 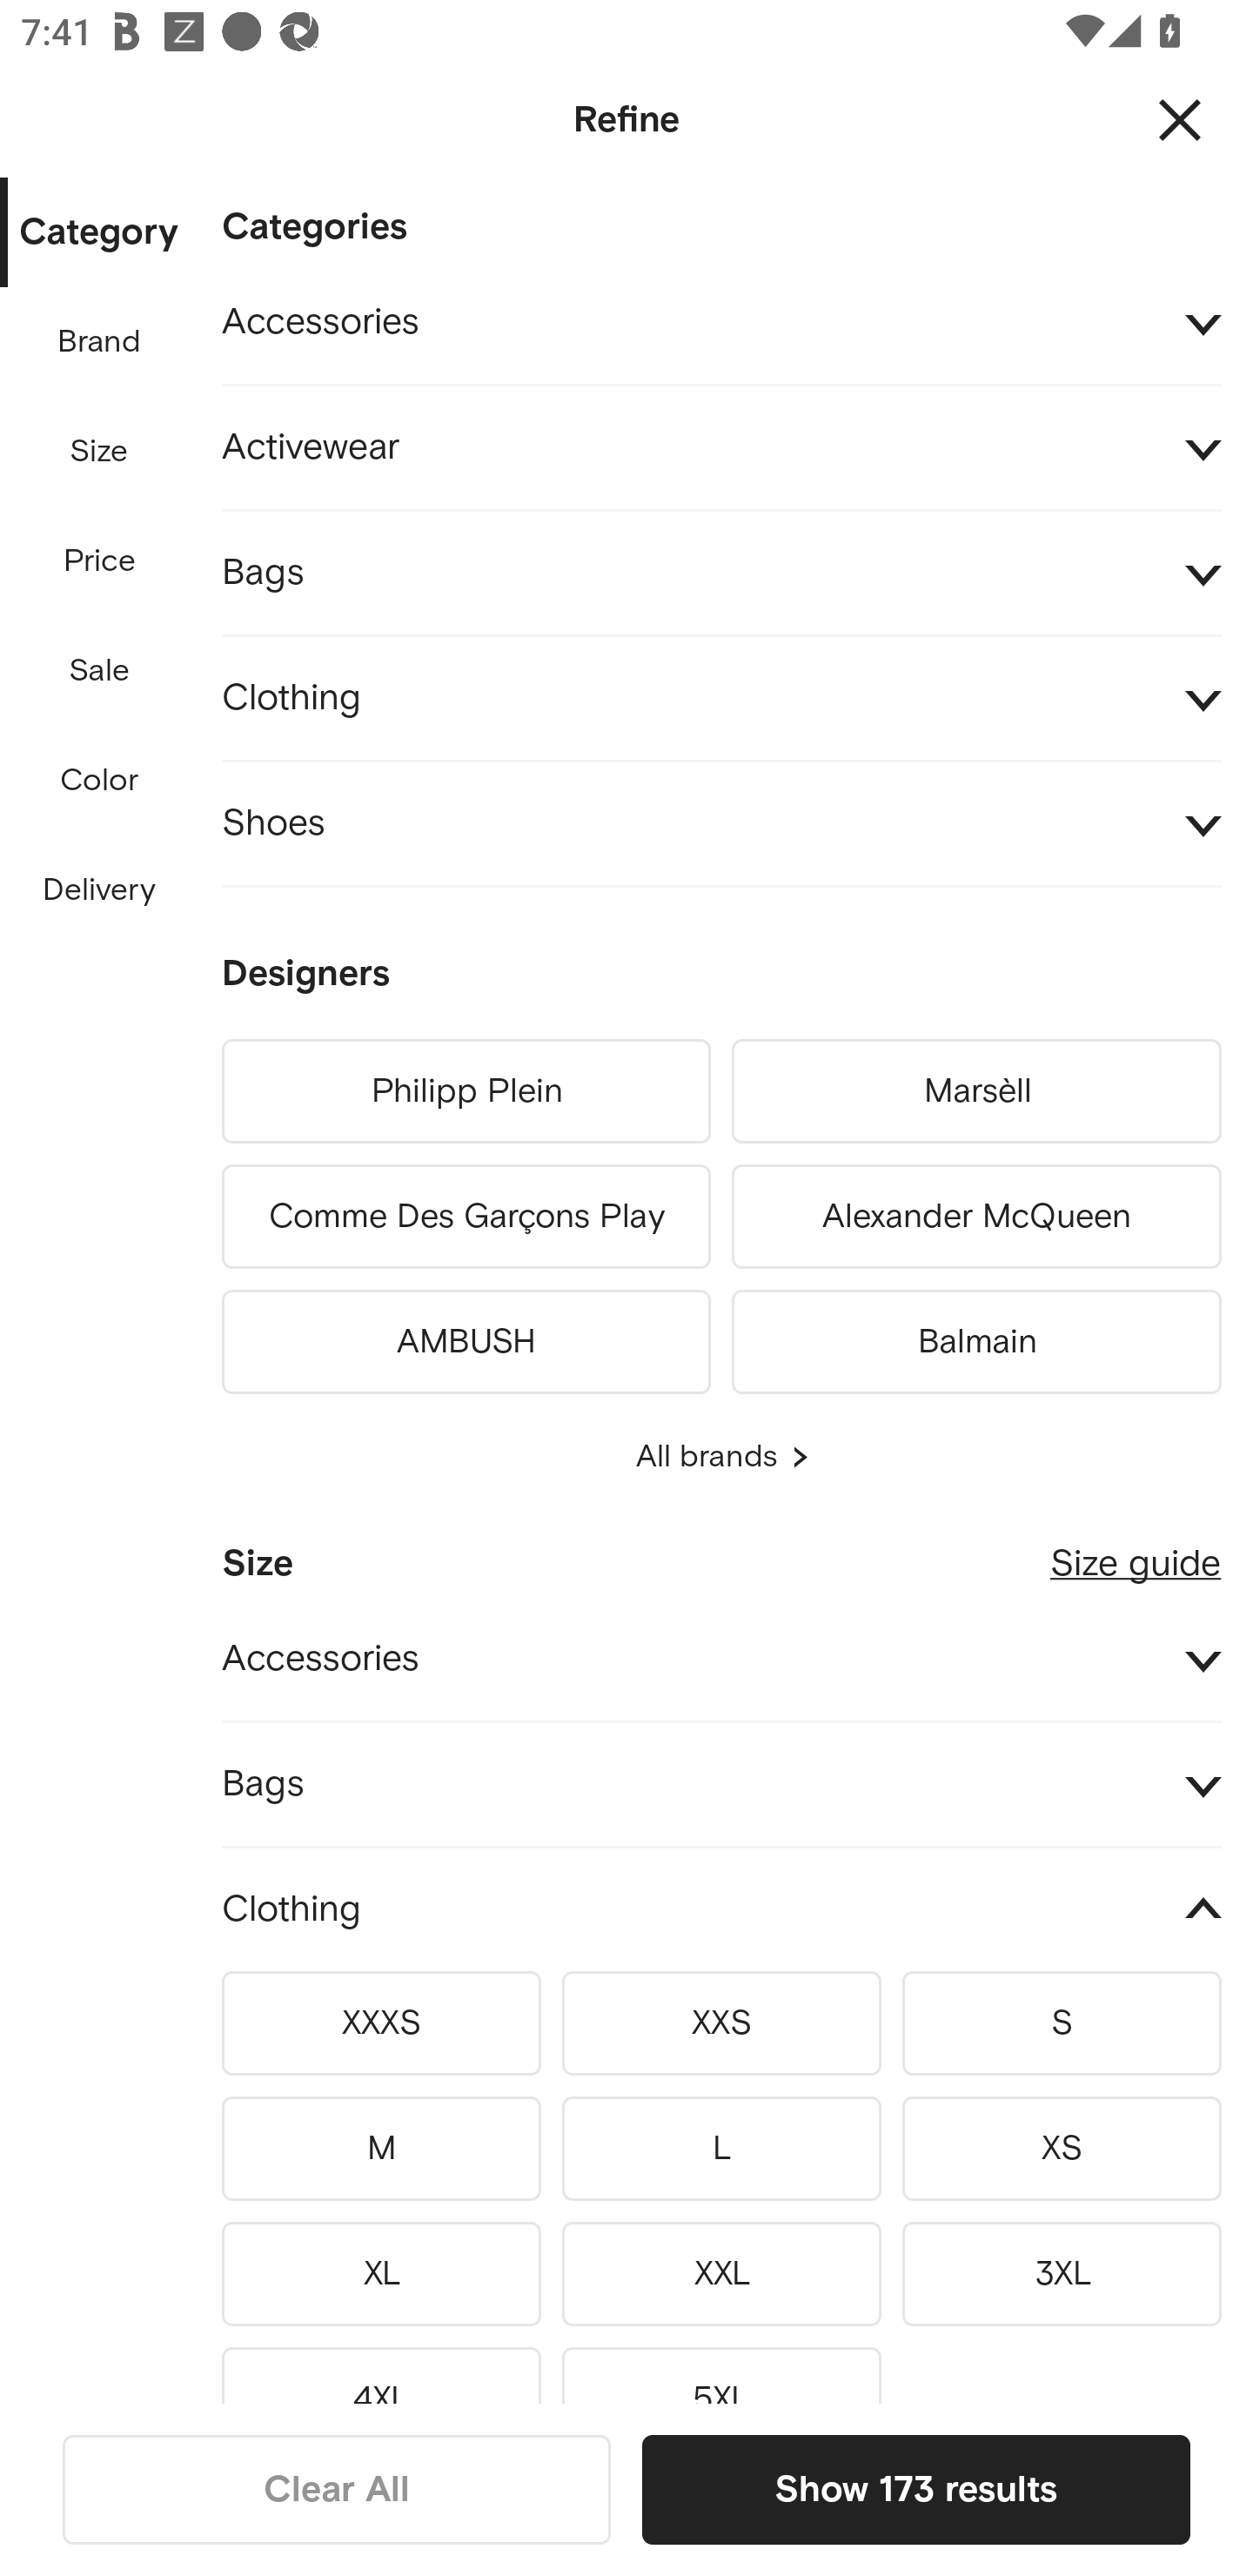 What do you see at coordinates (915, 2489) in the screenshot?
I see `Show 173 results` at bounding box center [915, 2489].